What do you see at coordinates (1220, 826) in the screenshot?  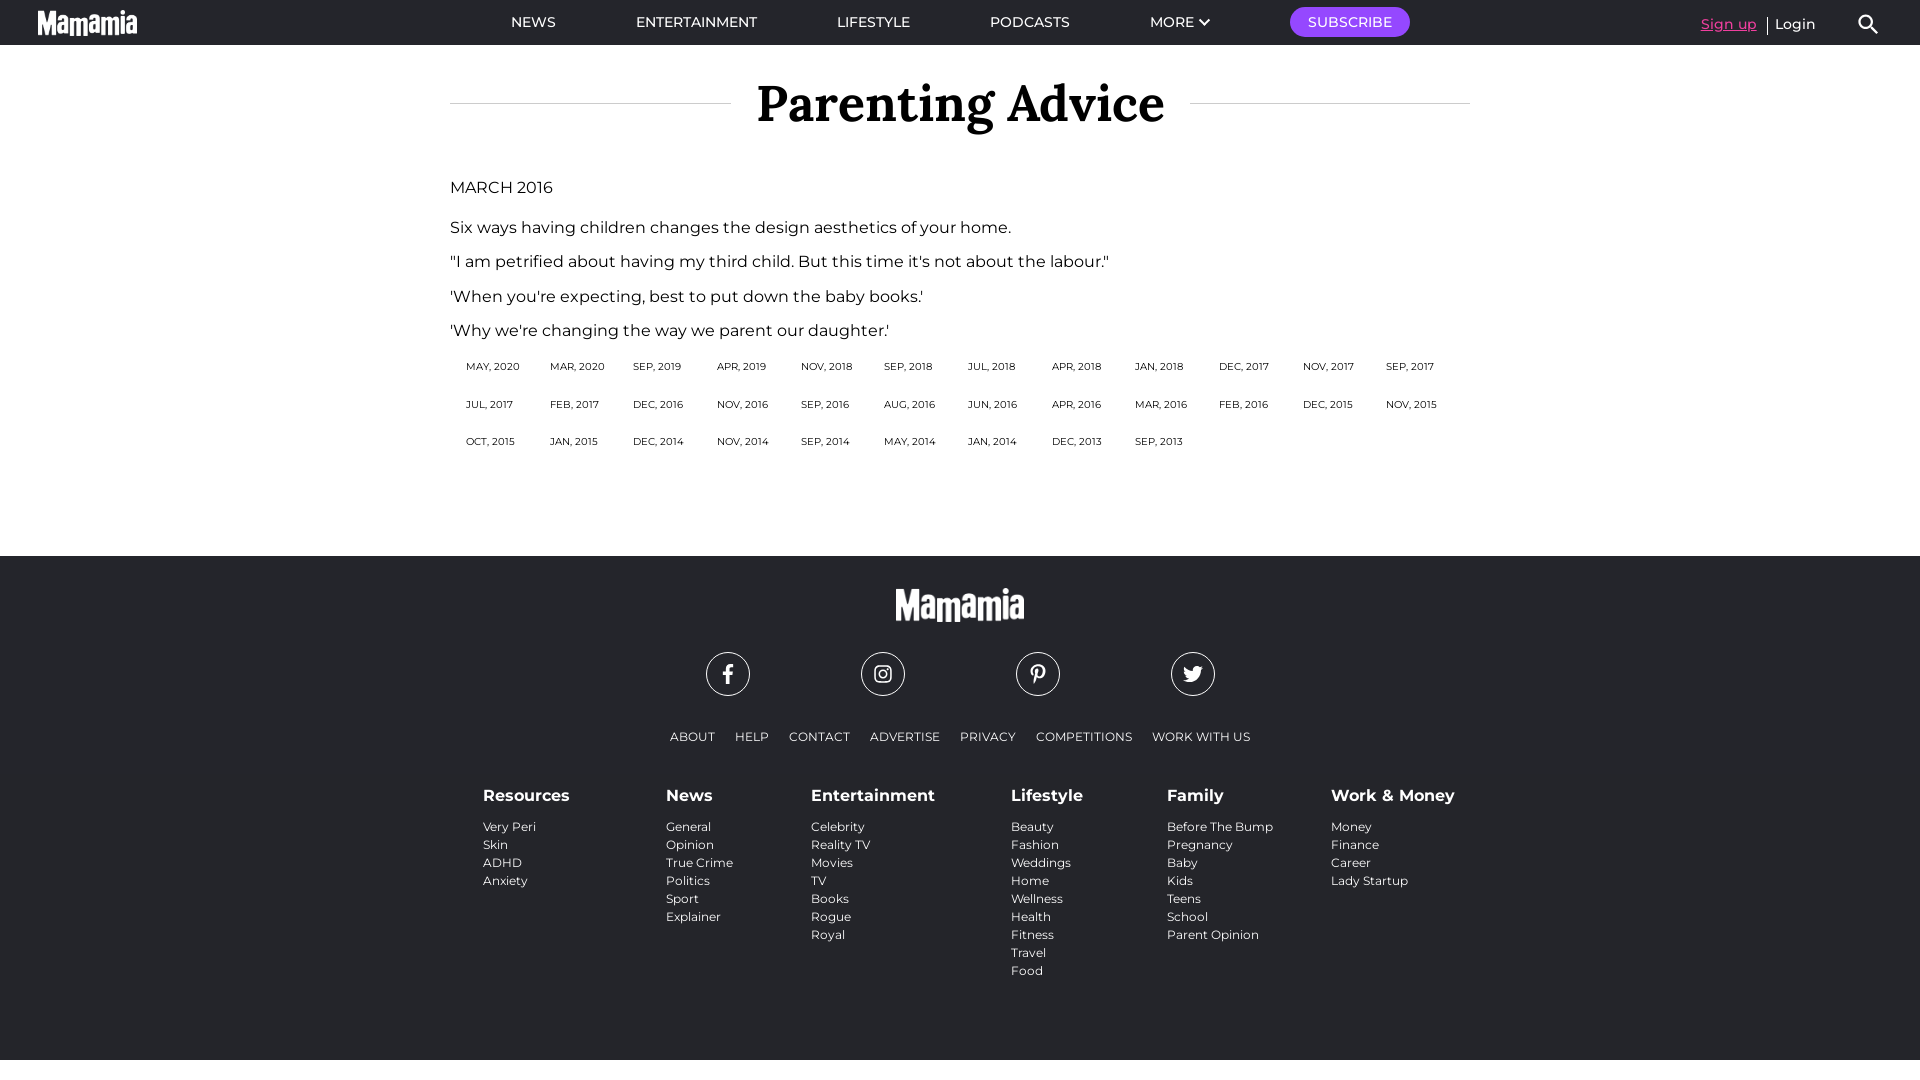 I see `Before The Bump` at bounding box center [1220, 826].